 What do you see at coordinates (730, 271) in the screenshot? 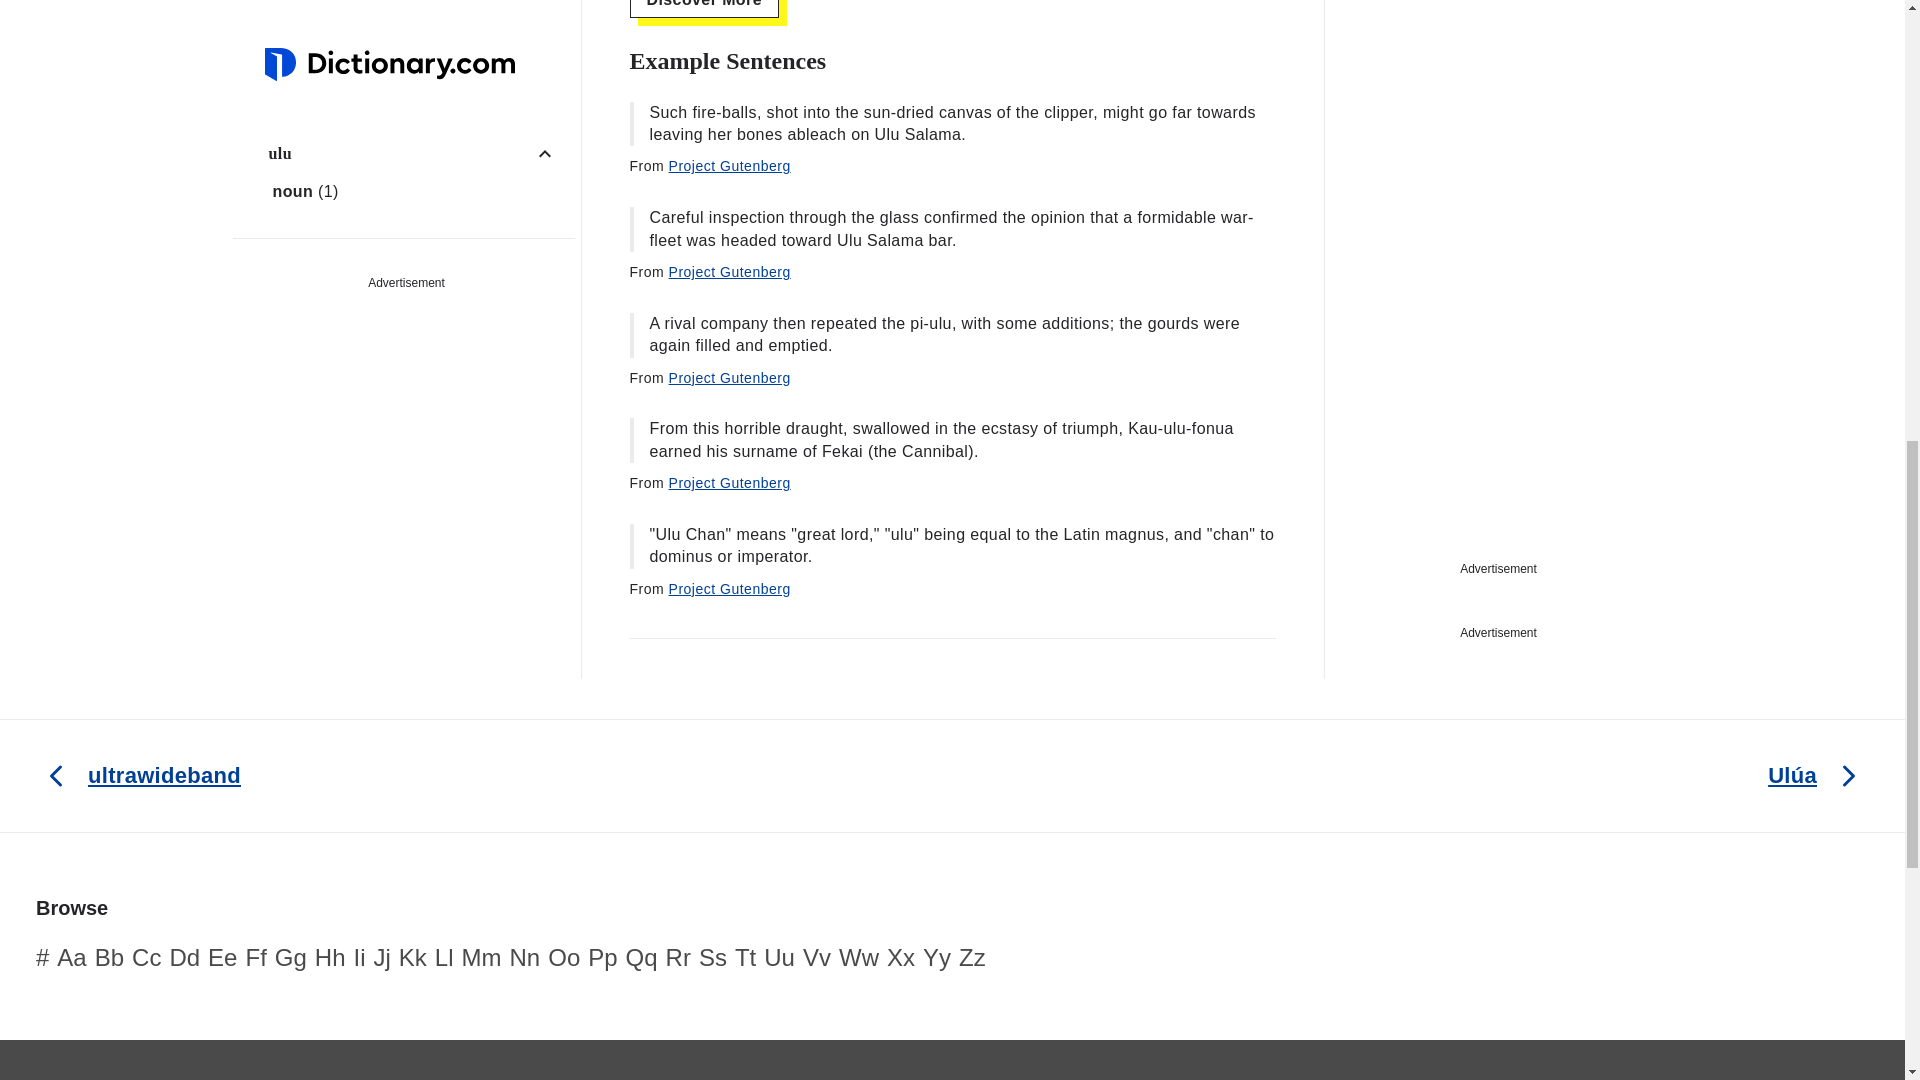
I see `Project Gutenberg` at bounding box center [730, 271].